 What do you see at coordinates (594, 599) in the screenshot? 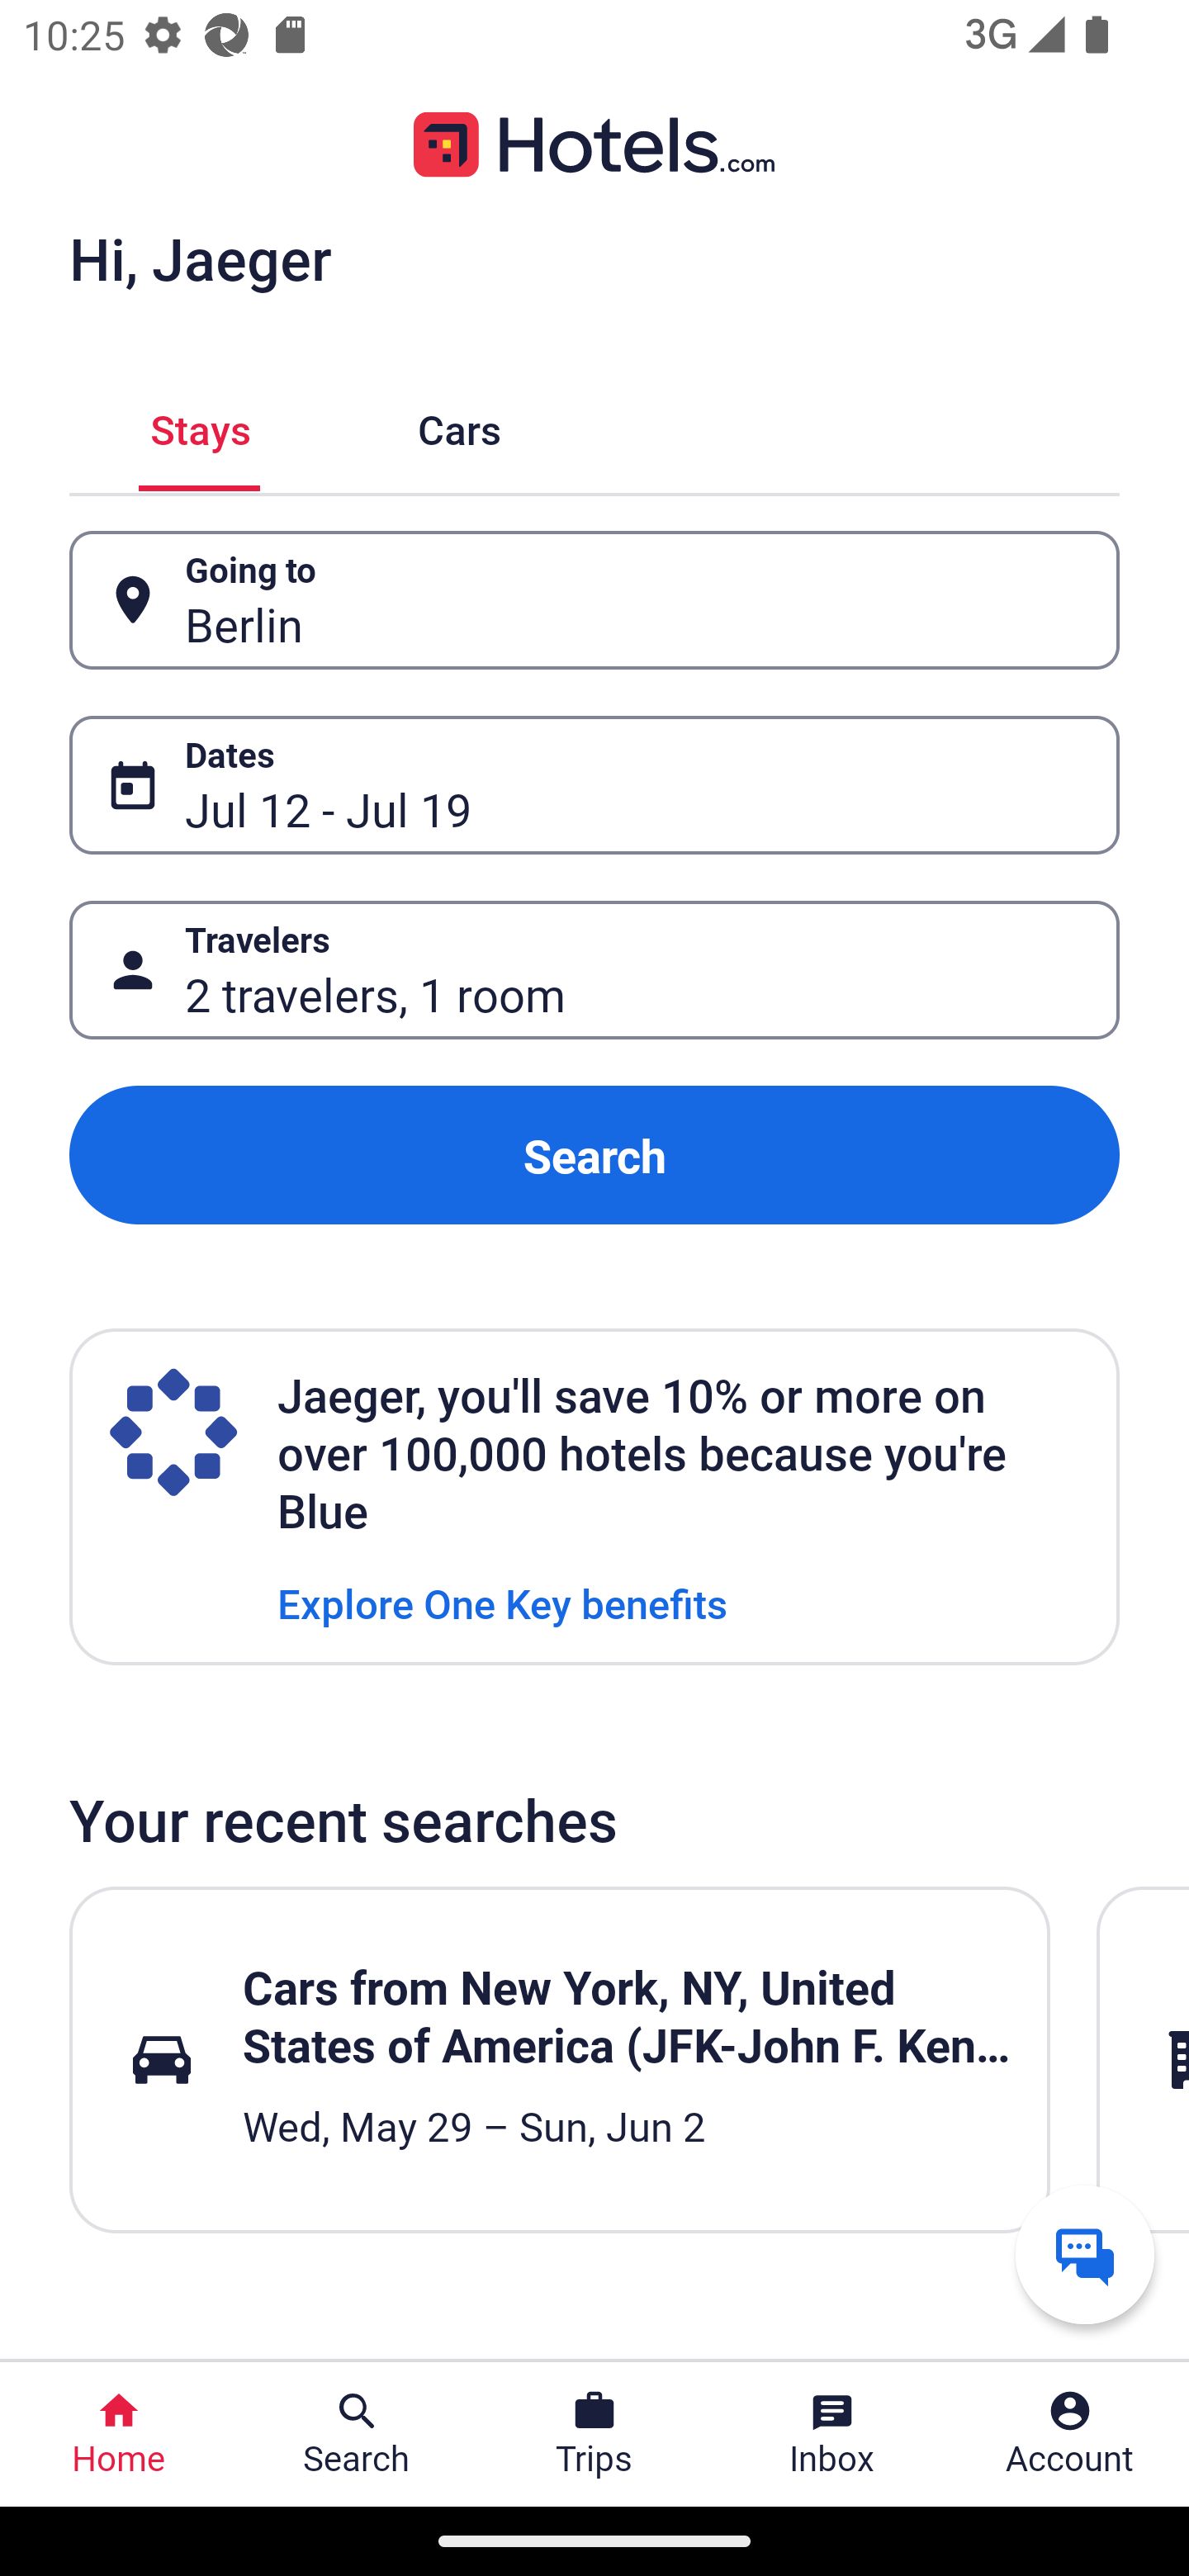
I see `Going to Button Berlin` at bounding box center [594, 599].